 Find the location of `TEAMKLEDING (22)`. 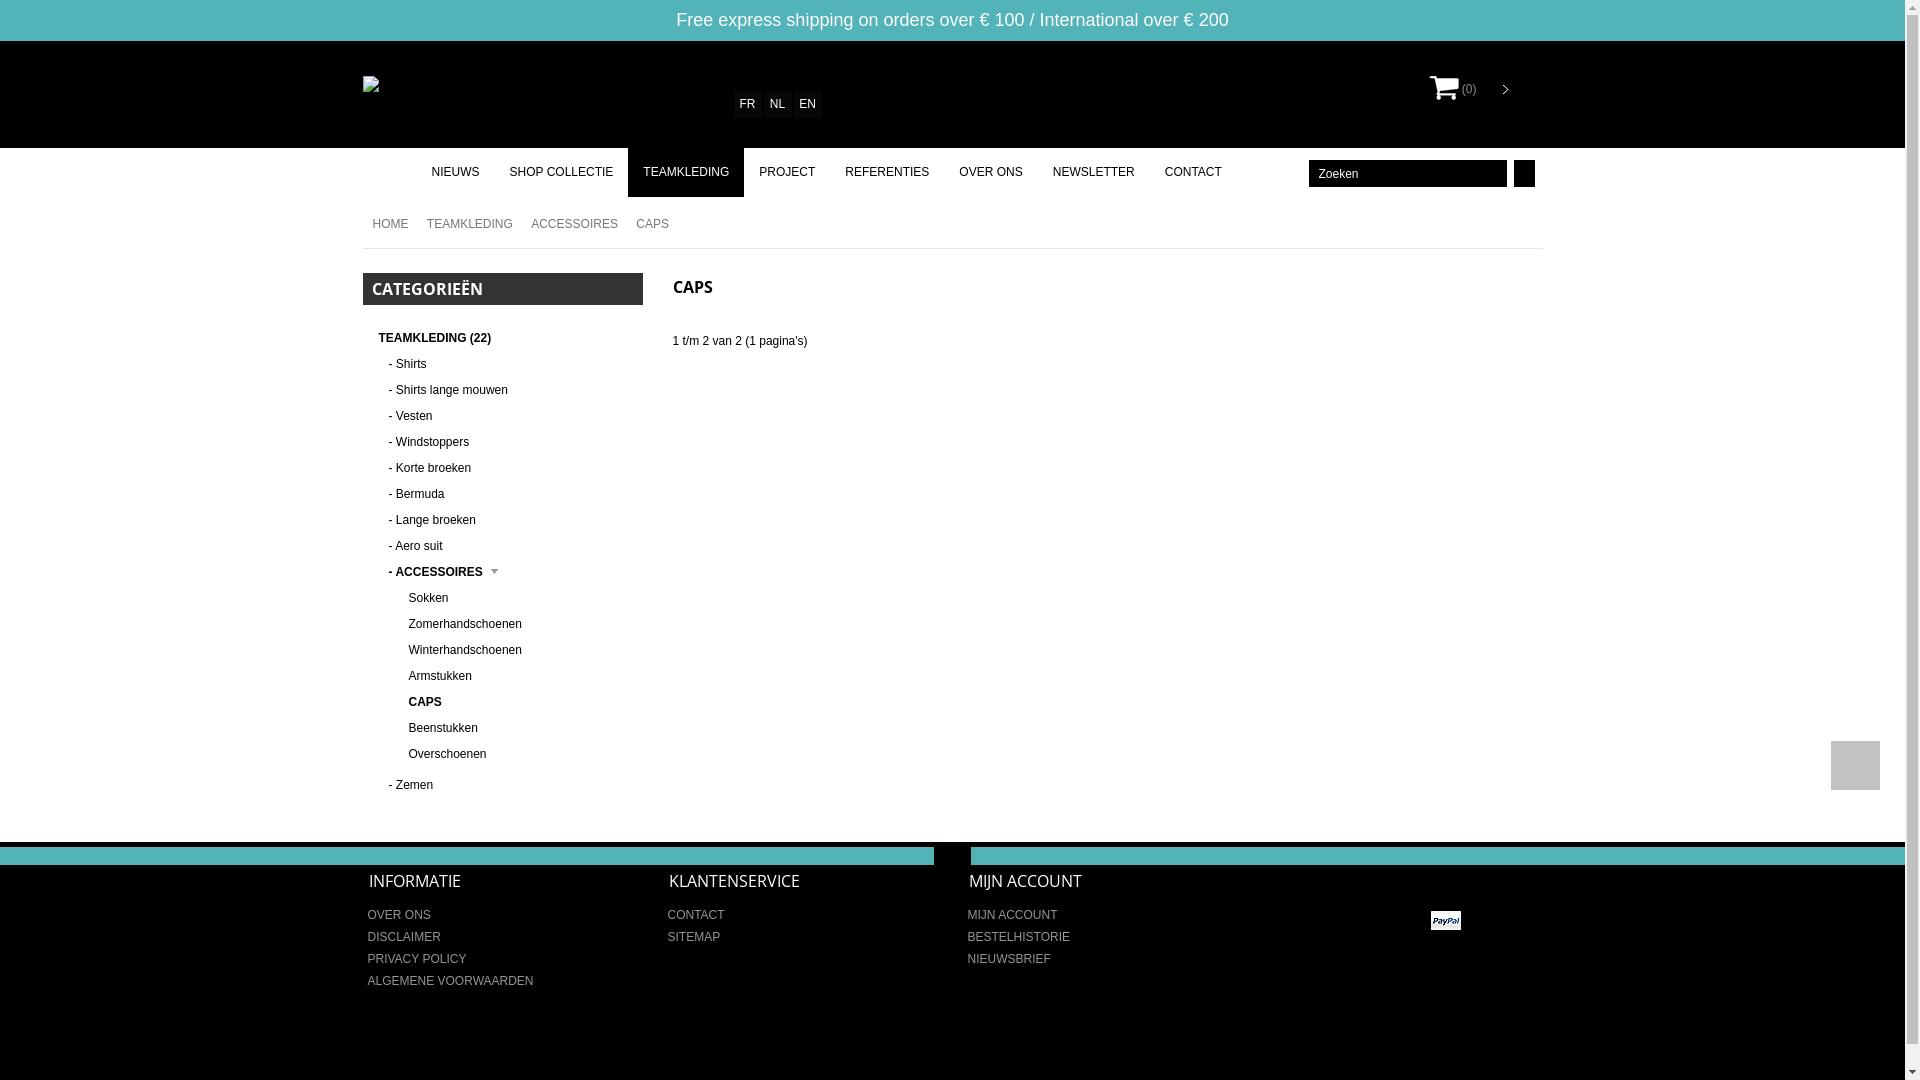

TEAMKLEDING (22) is located at coordinates (434, 338).